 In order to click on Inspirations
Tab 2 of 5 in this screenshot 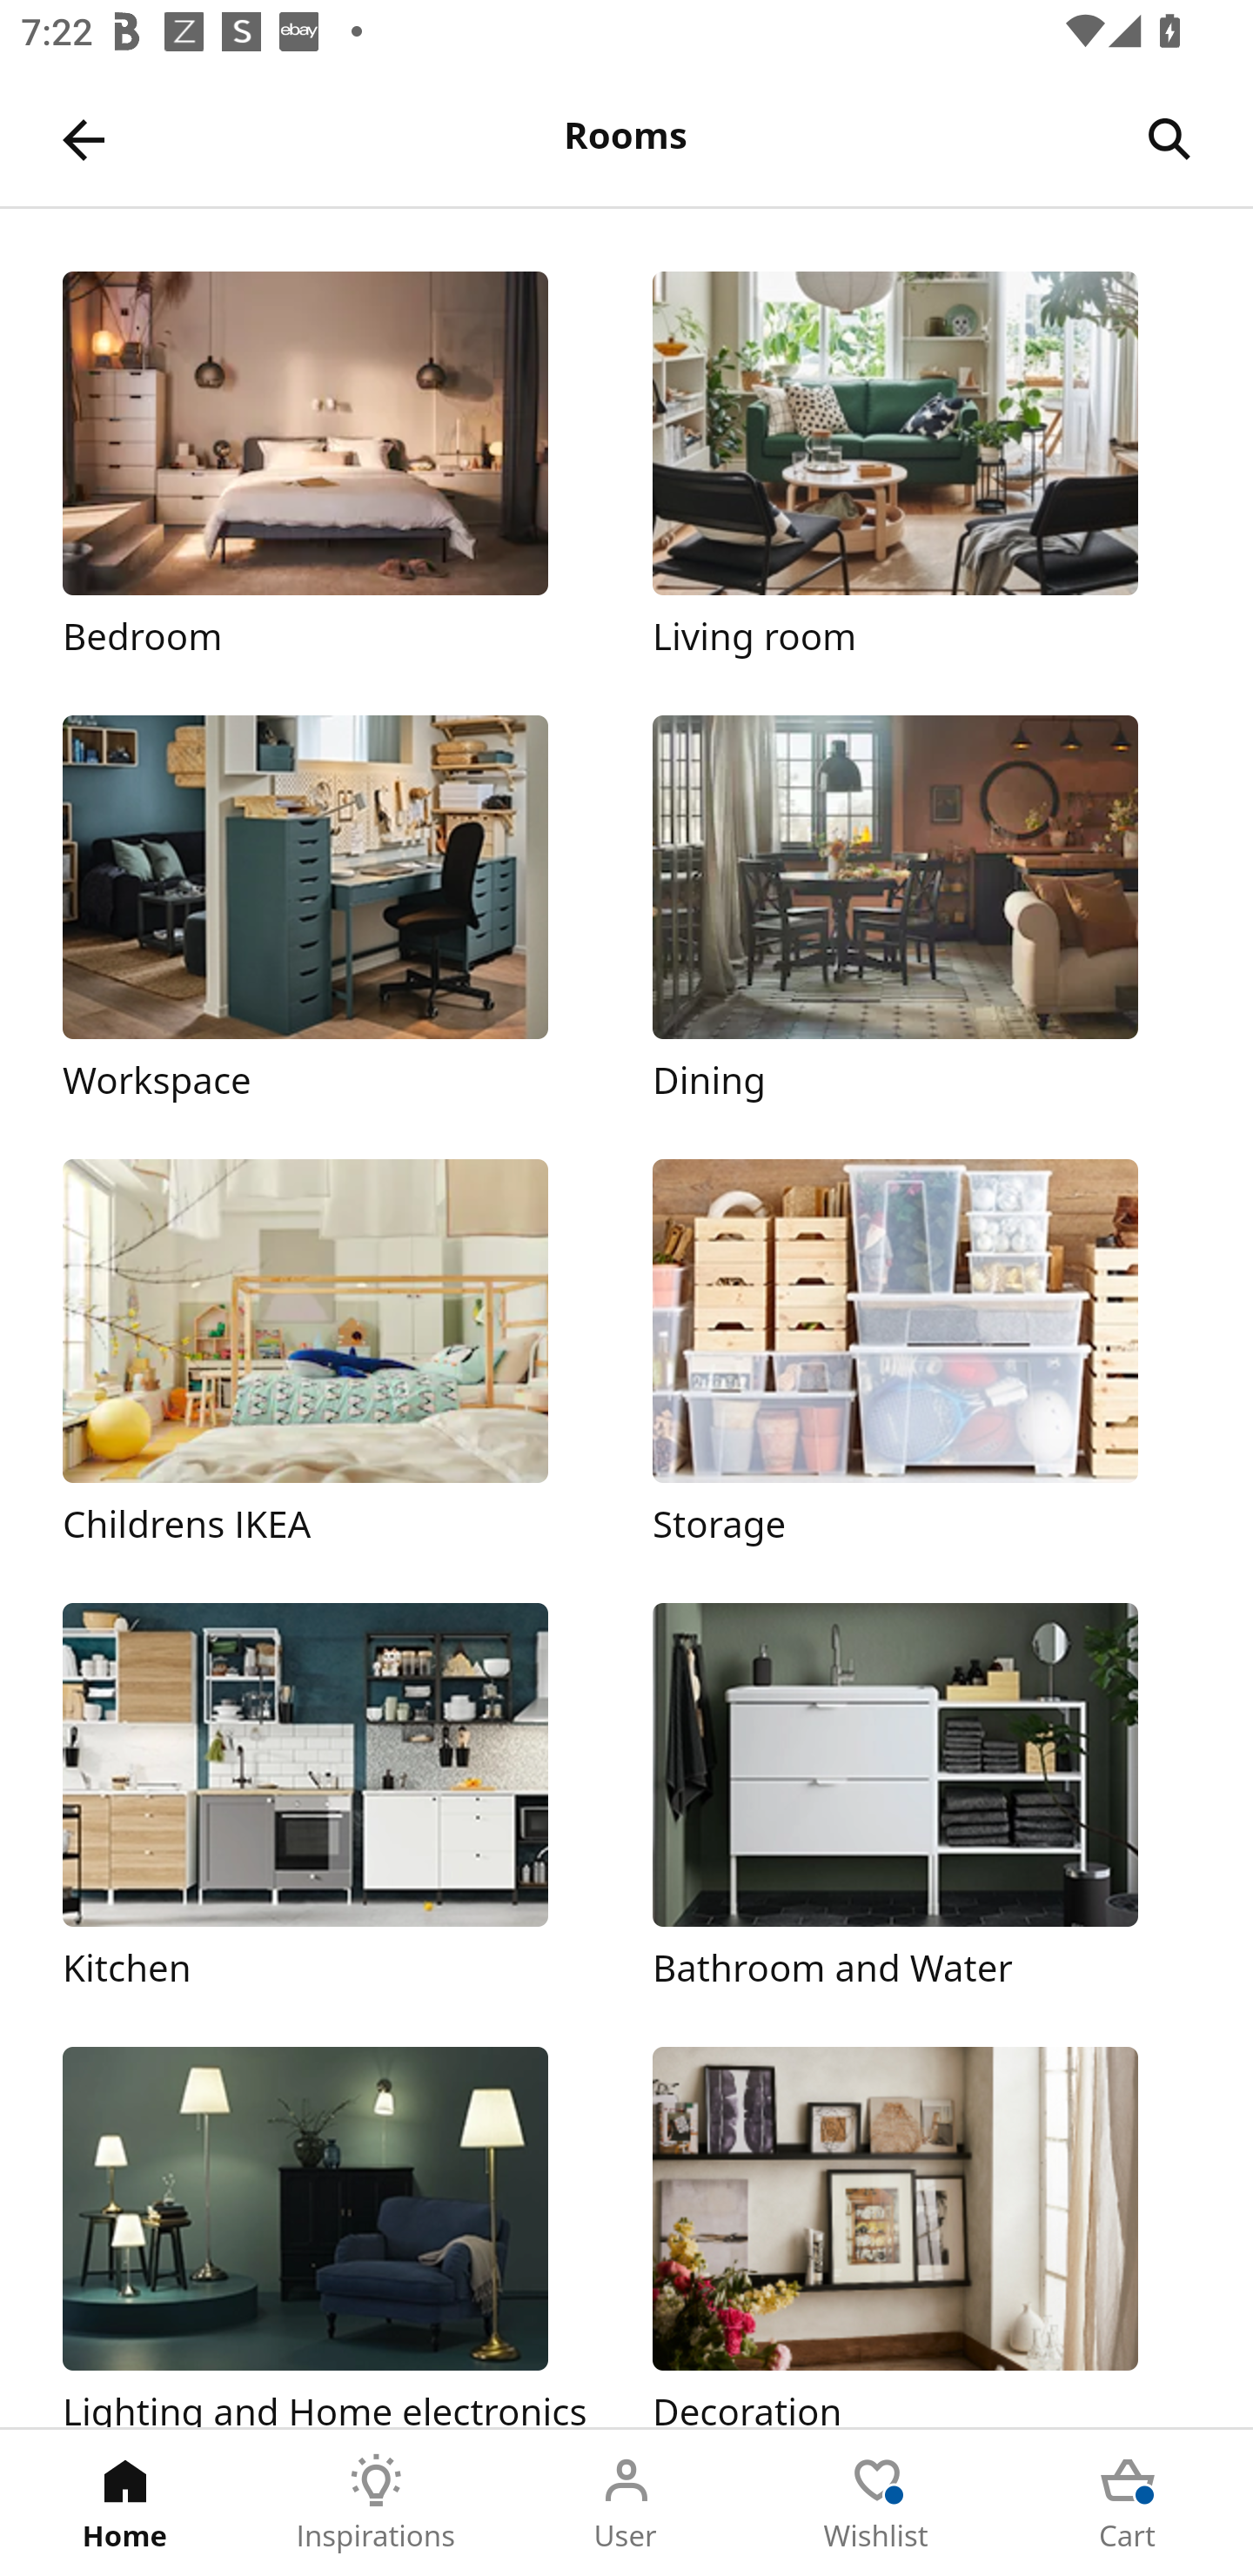, I will do `click(376, 2503)`.